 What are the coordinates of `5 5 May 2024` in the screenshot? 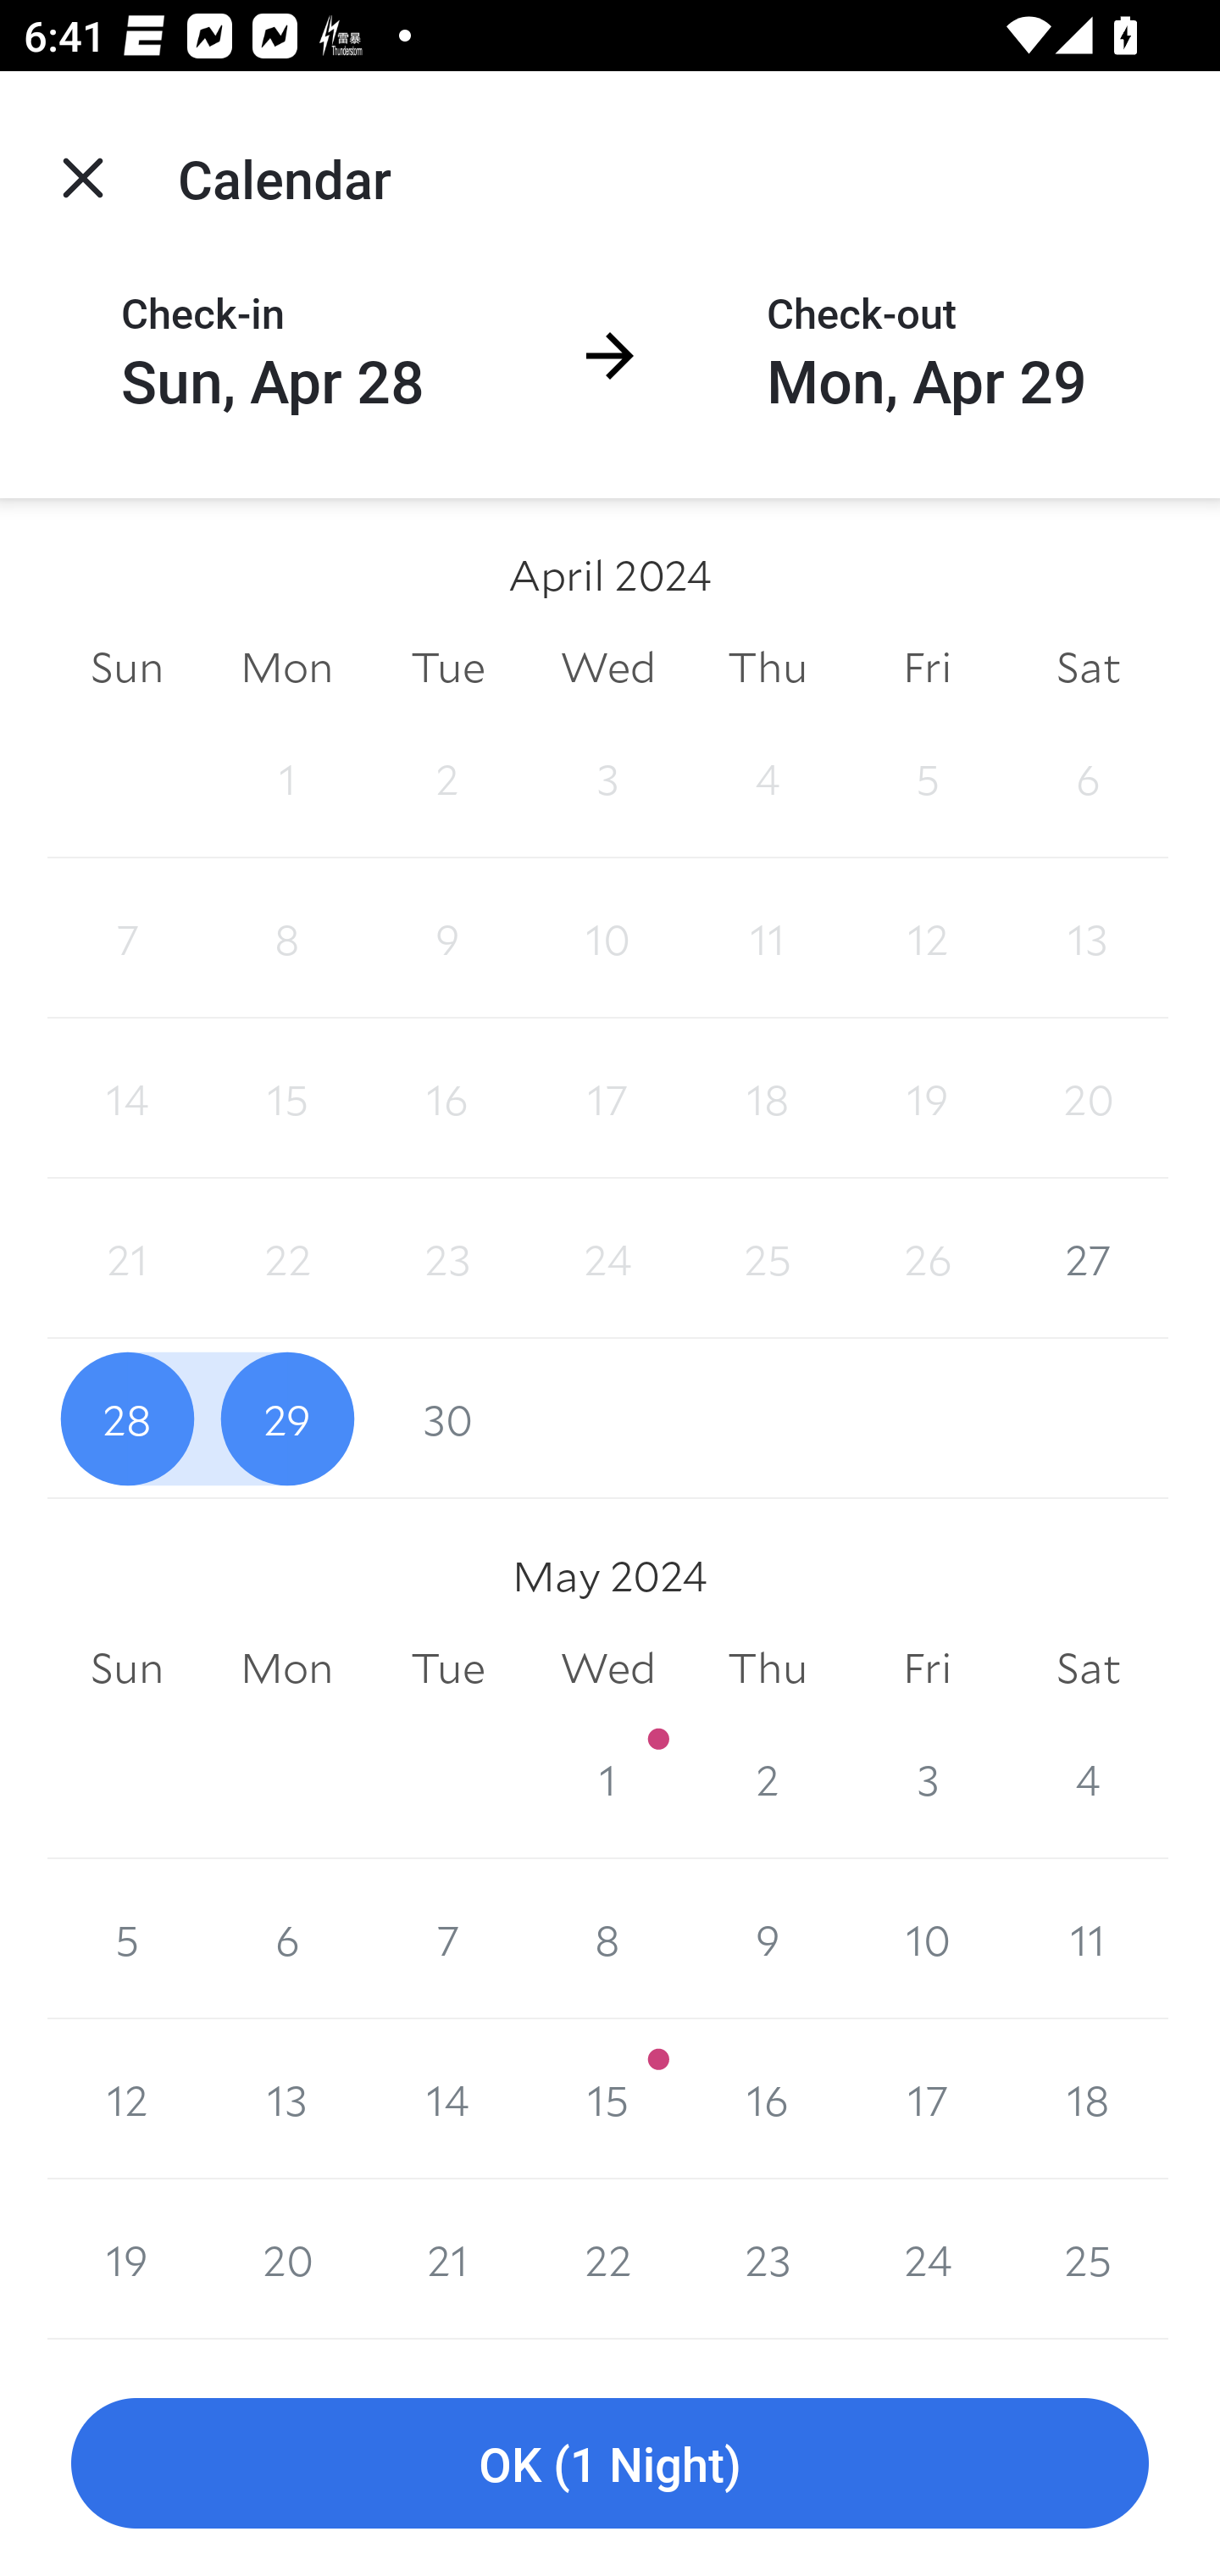 It's located at (127, 1939).